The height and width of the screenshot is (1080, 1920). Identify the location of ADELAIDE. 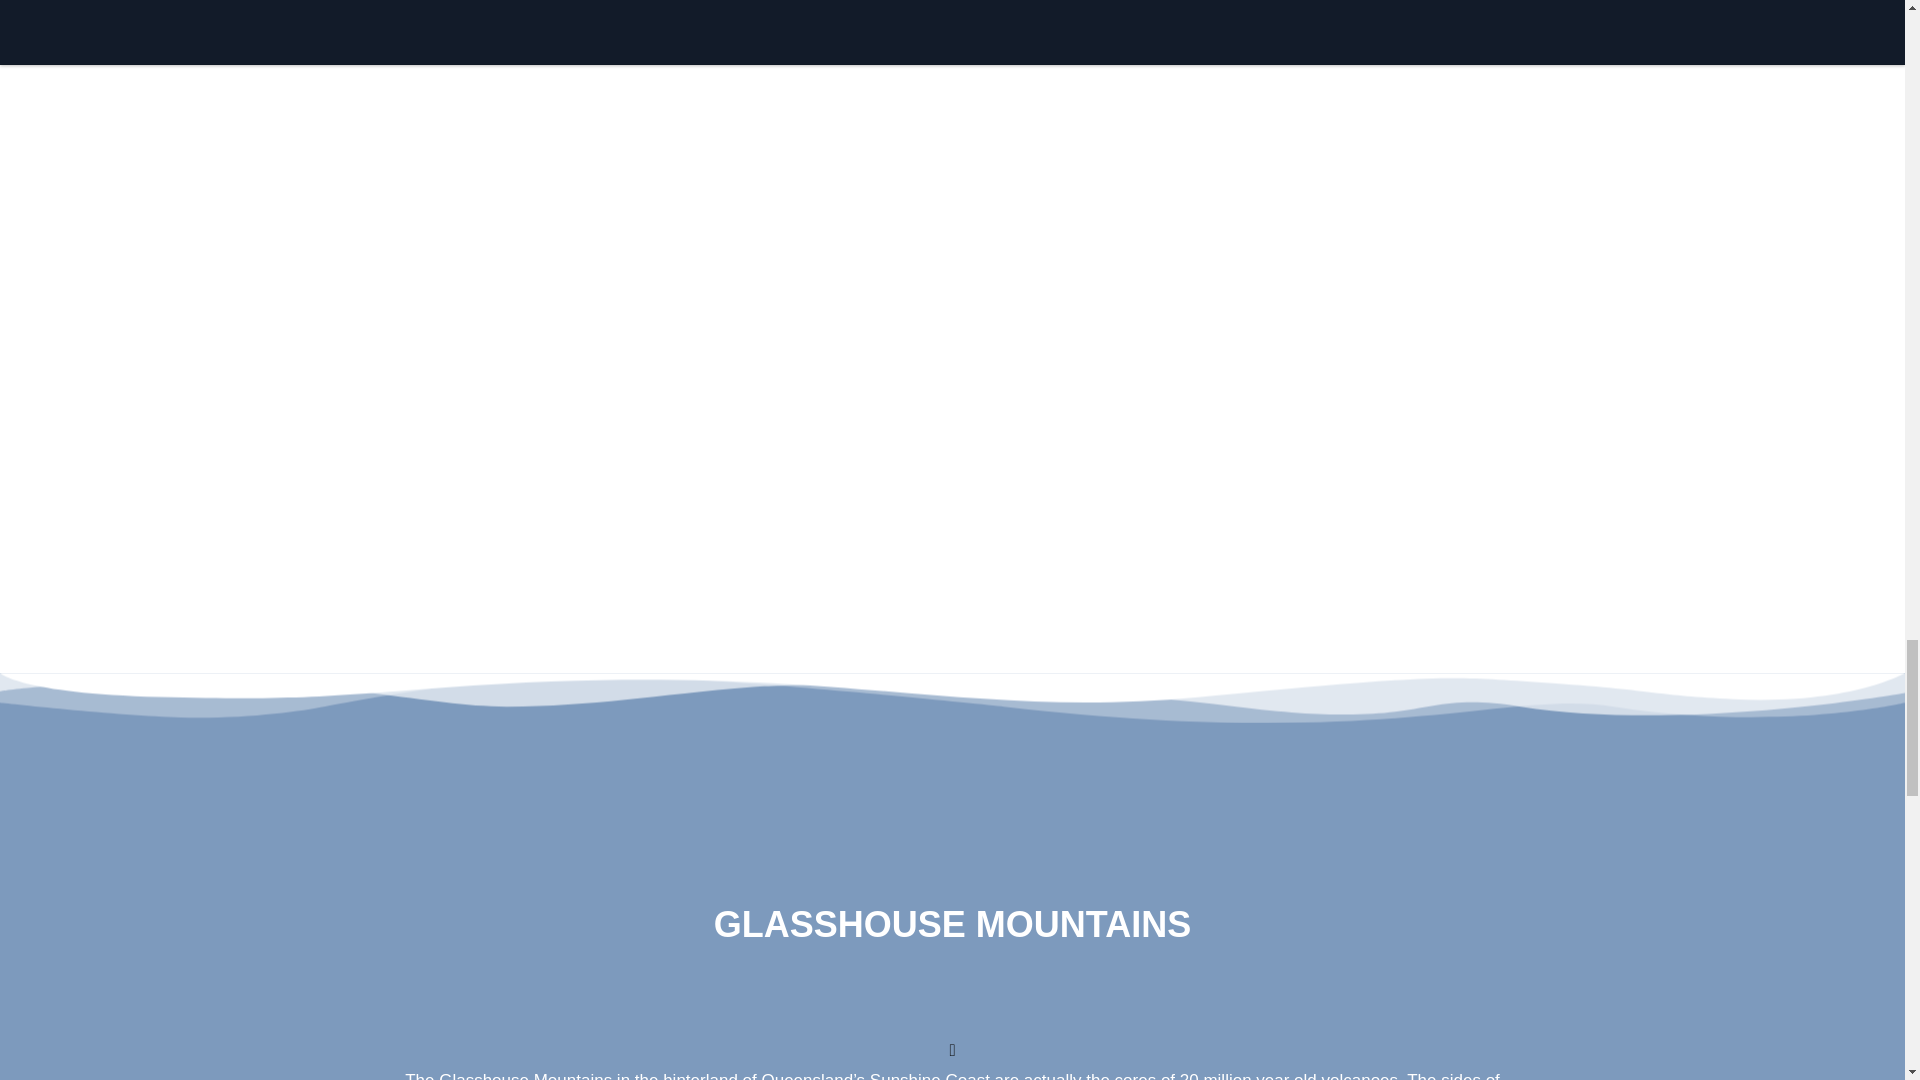
(1451, 89).